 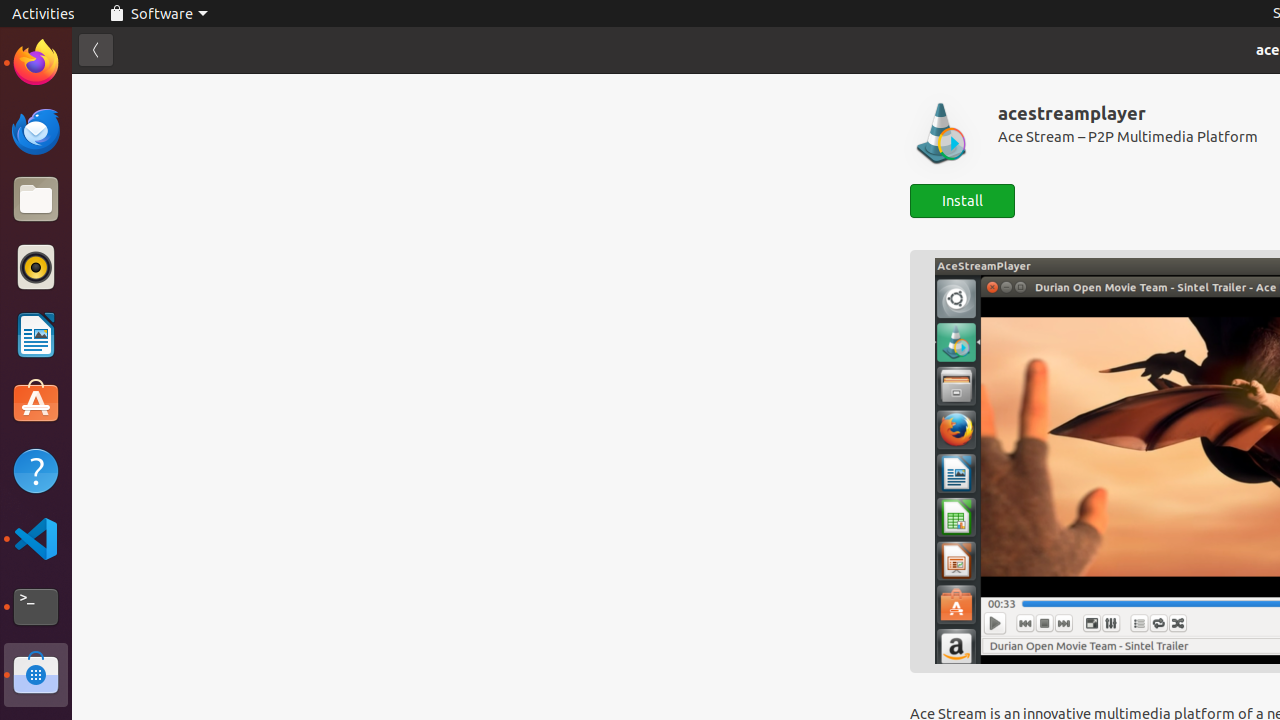 What do you see at coordinates (962, 200) in the screenshot?
I see `Install` at bounding box center [962, 200].